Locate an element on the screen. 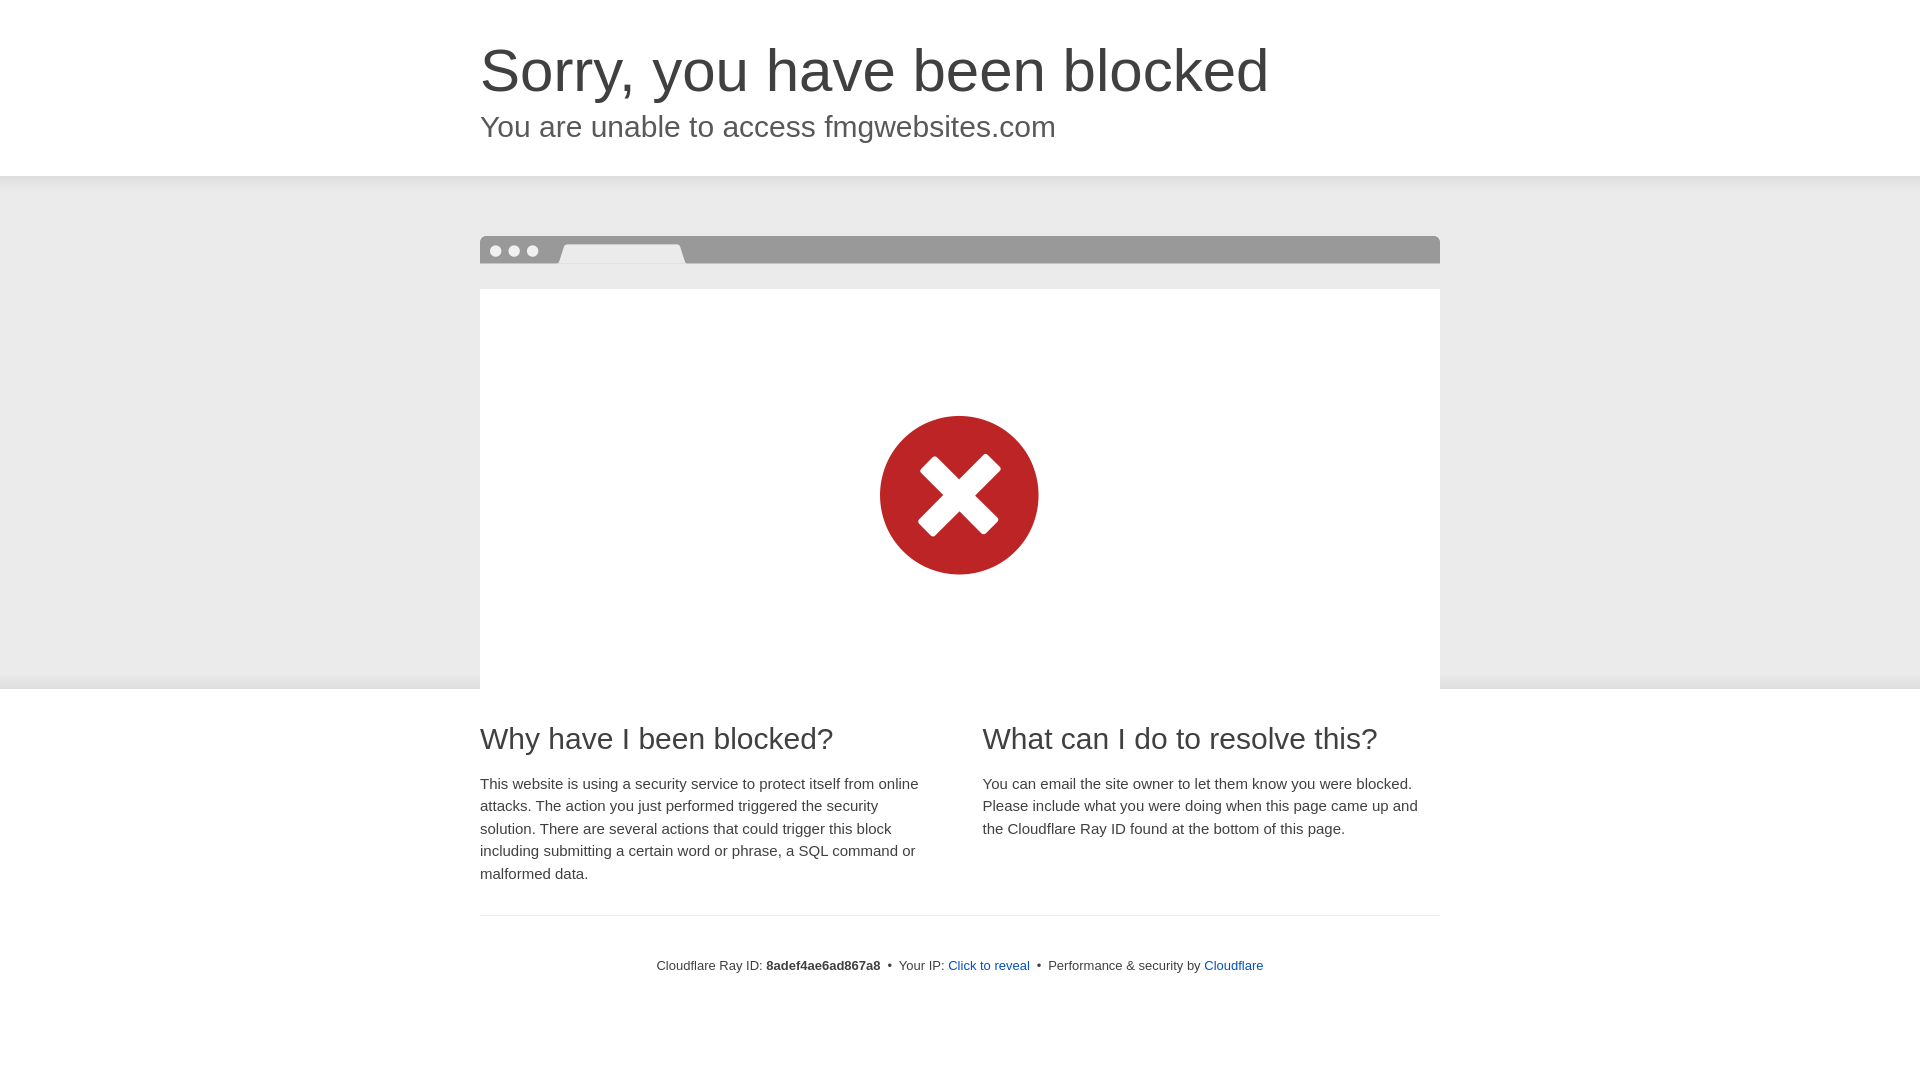  Cloudflare is located at coordinates (1233, 965).